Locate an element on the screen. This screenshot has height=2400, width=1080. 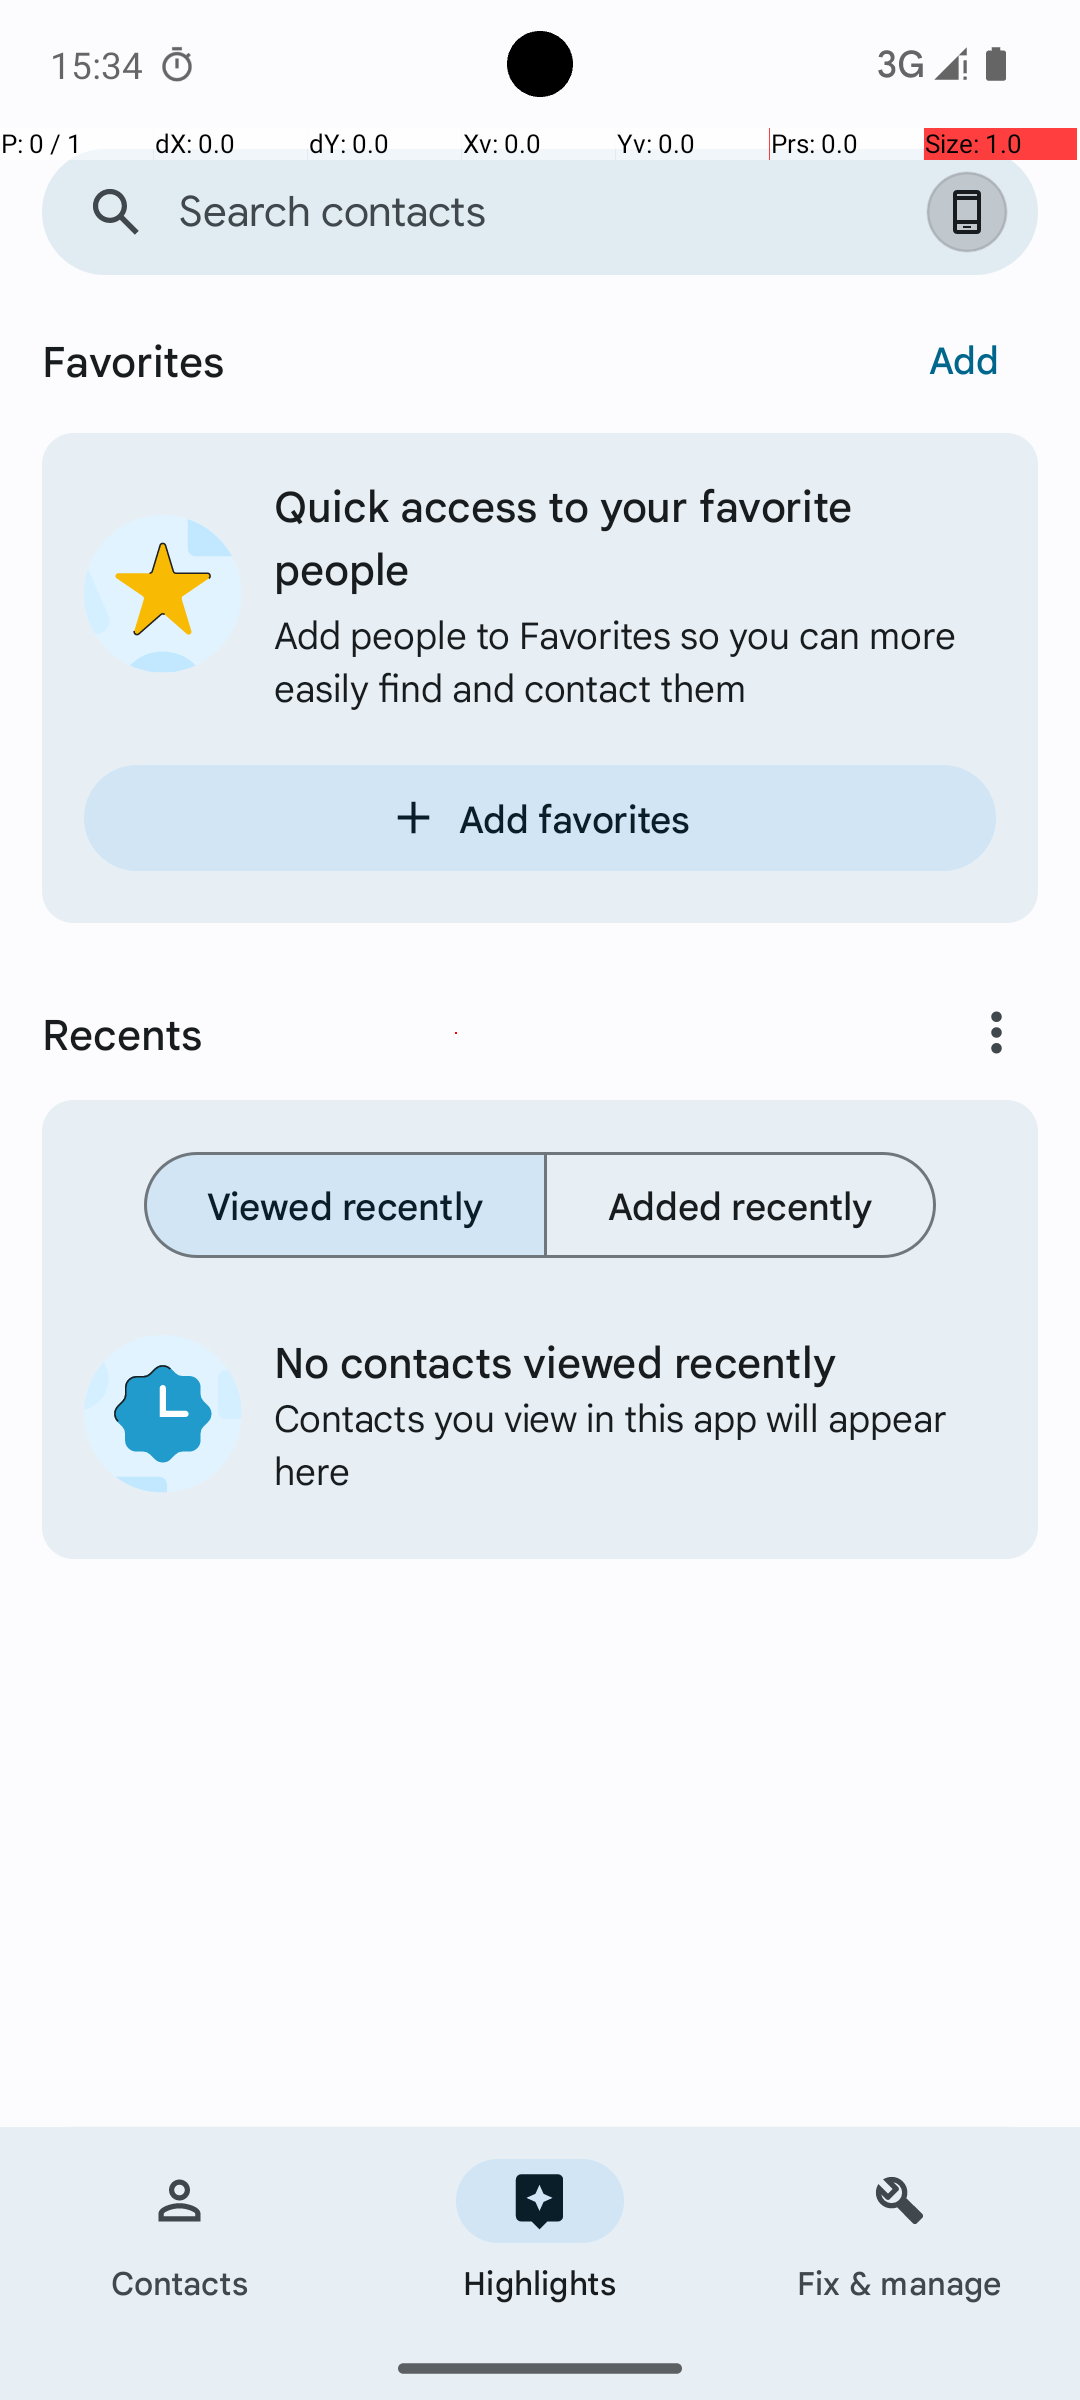
Add favorites is located at coordinates (540, 818).